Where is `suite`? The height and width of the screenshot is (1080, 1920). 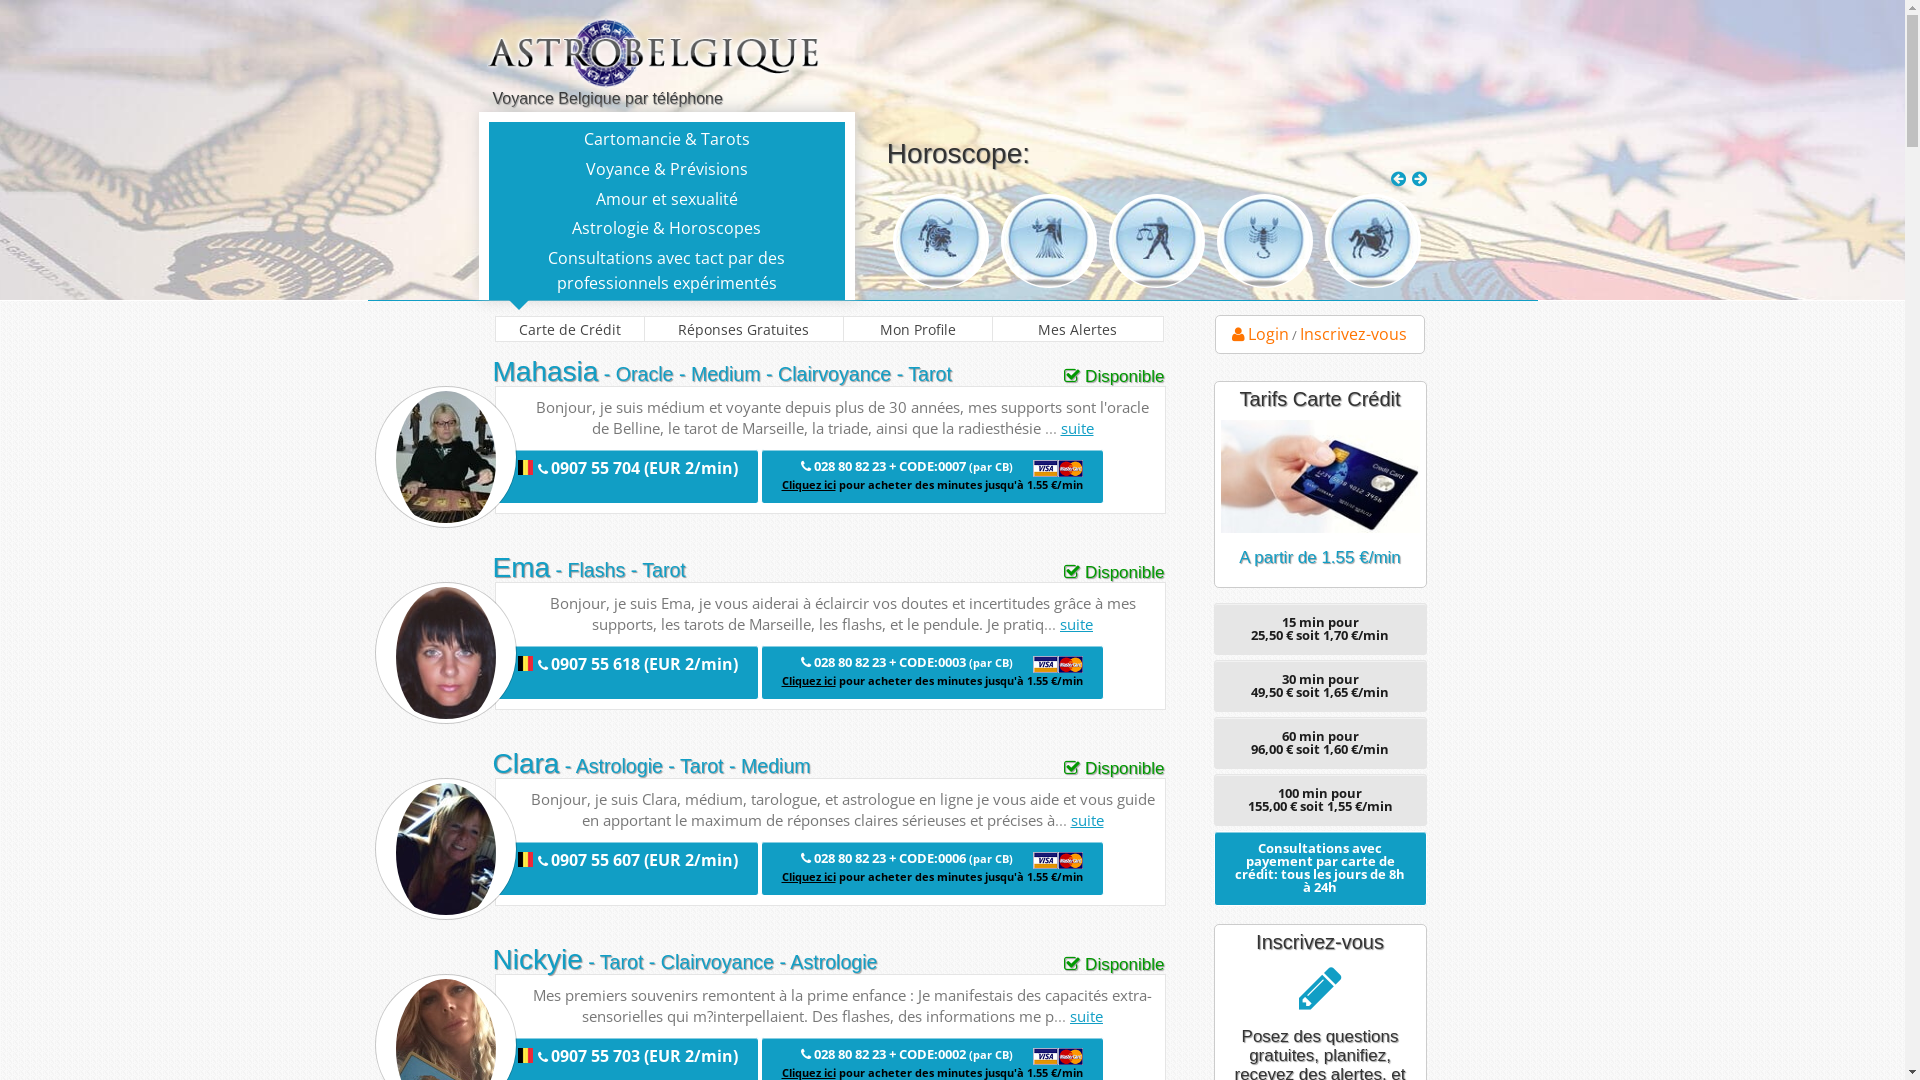 suite is located at coordinates (1076, 428).